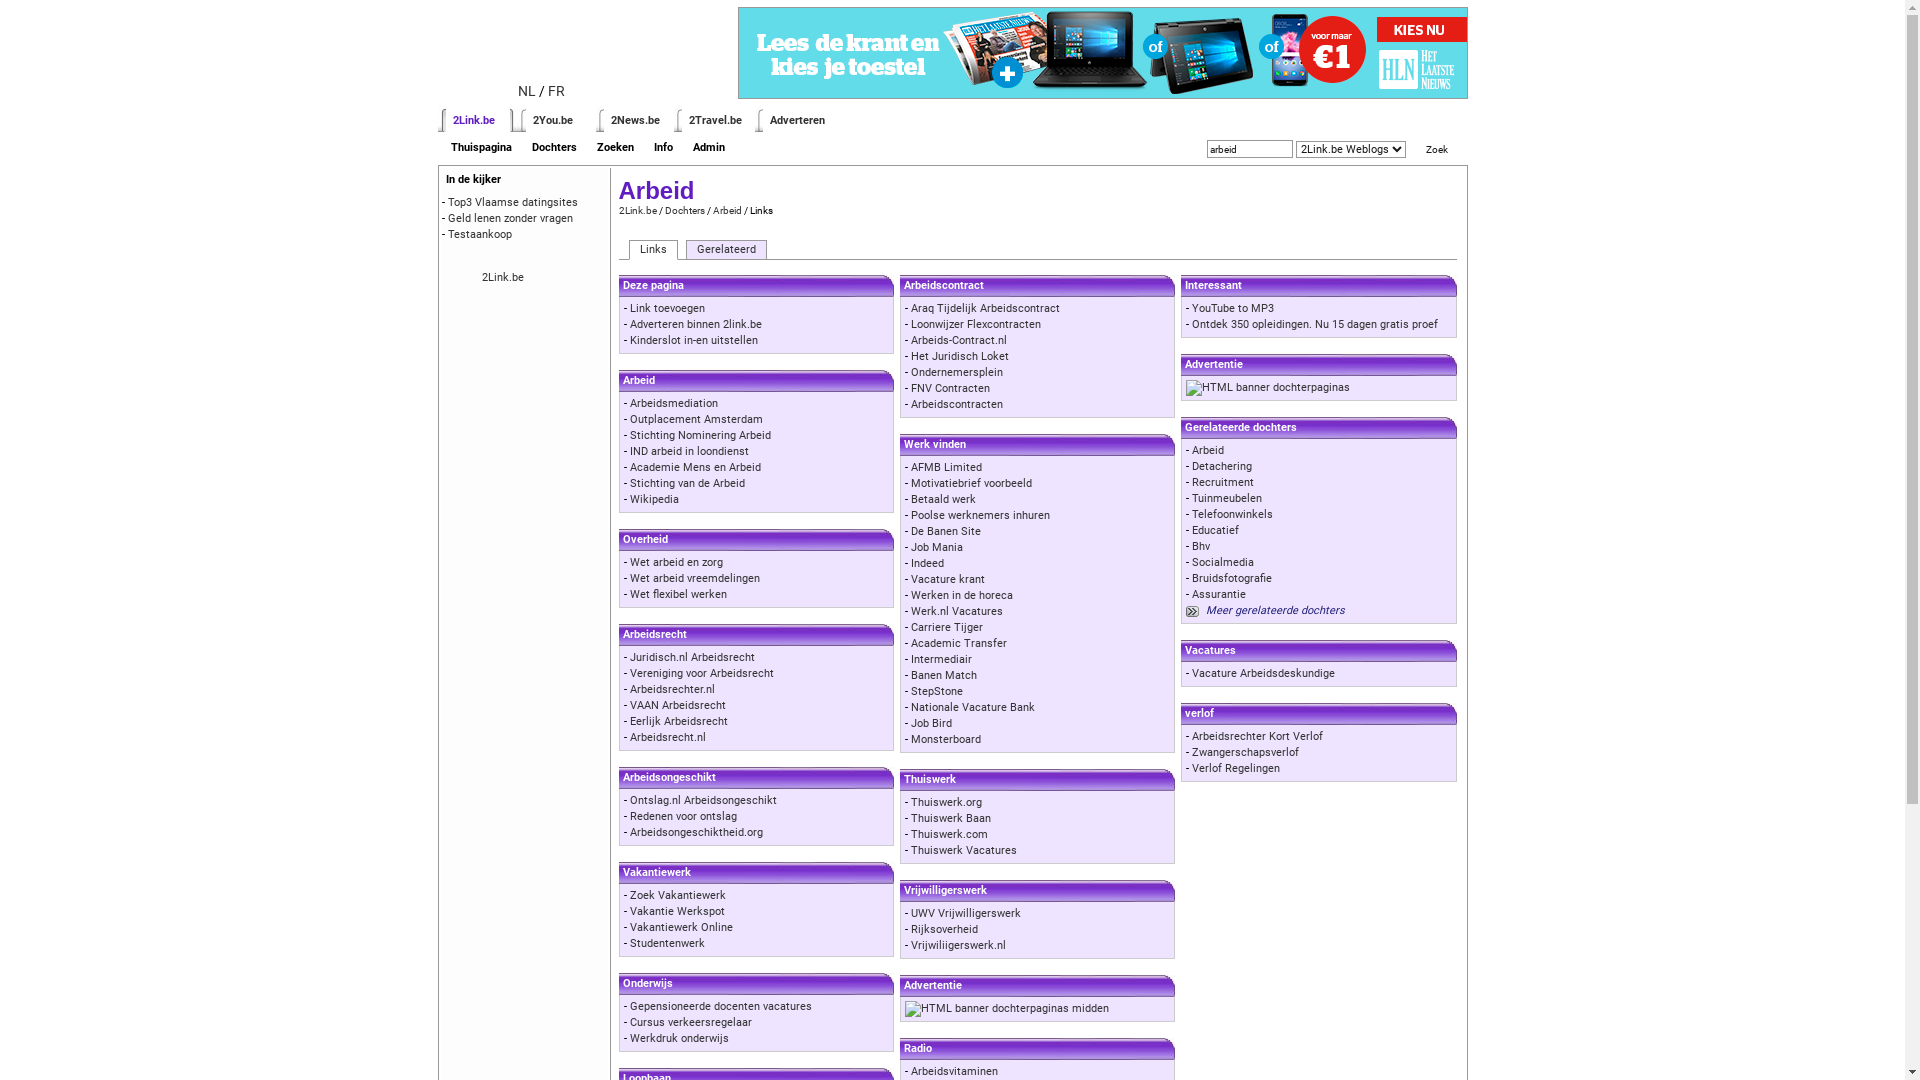 The width and height of the screenshot is (1920, 1080). Describe the element at coordinates (721, 1006) in the screenshot. I see `Gepensioneerde docenten vacatures` at that location.